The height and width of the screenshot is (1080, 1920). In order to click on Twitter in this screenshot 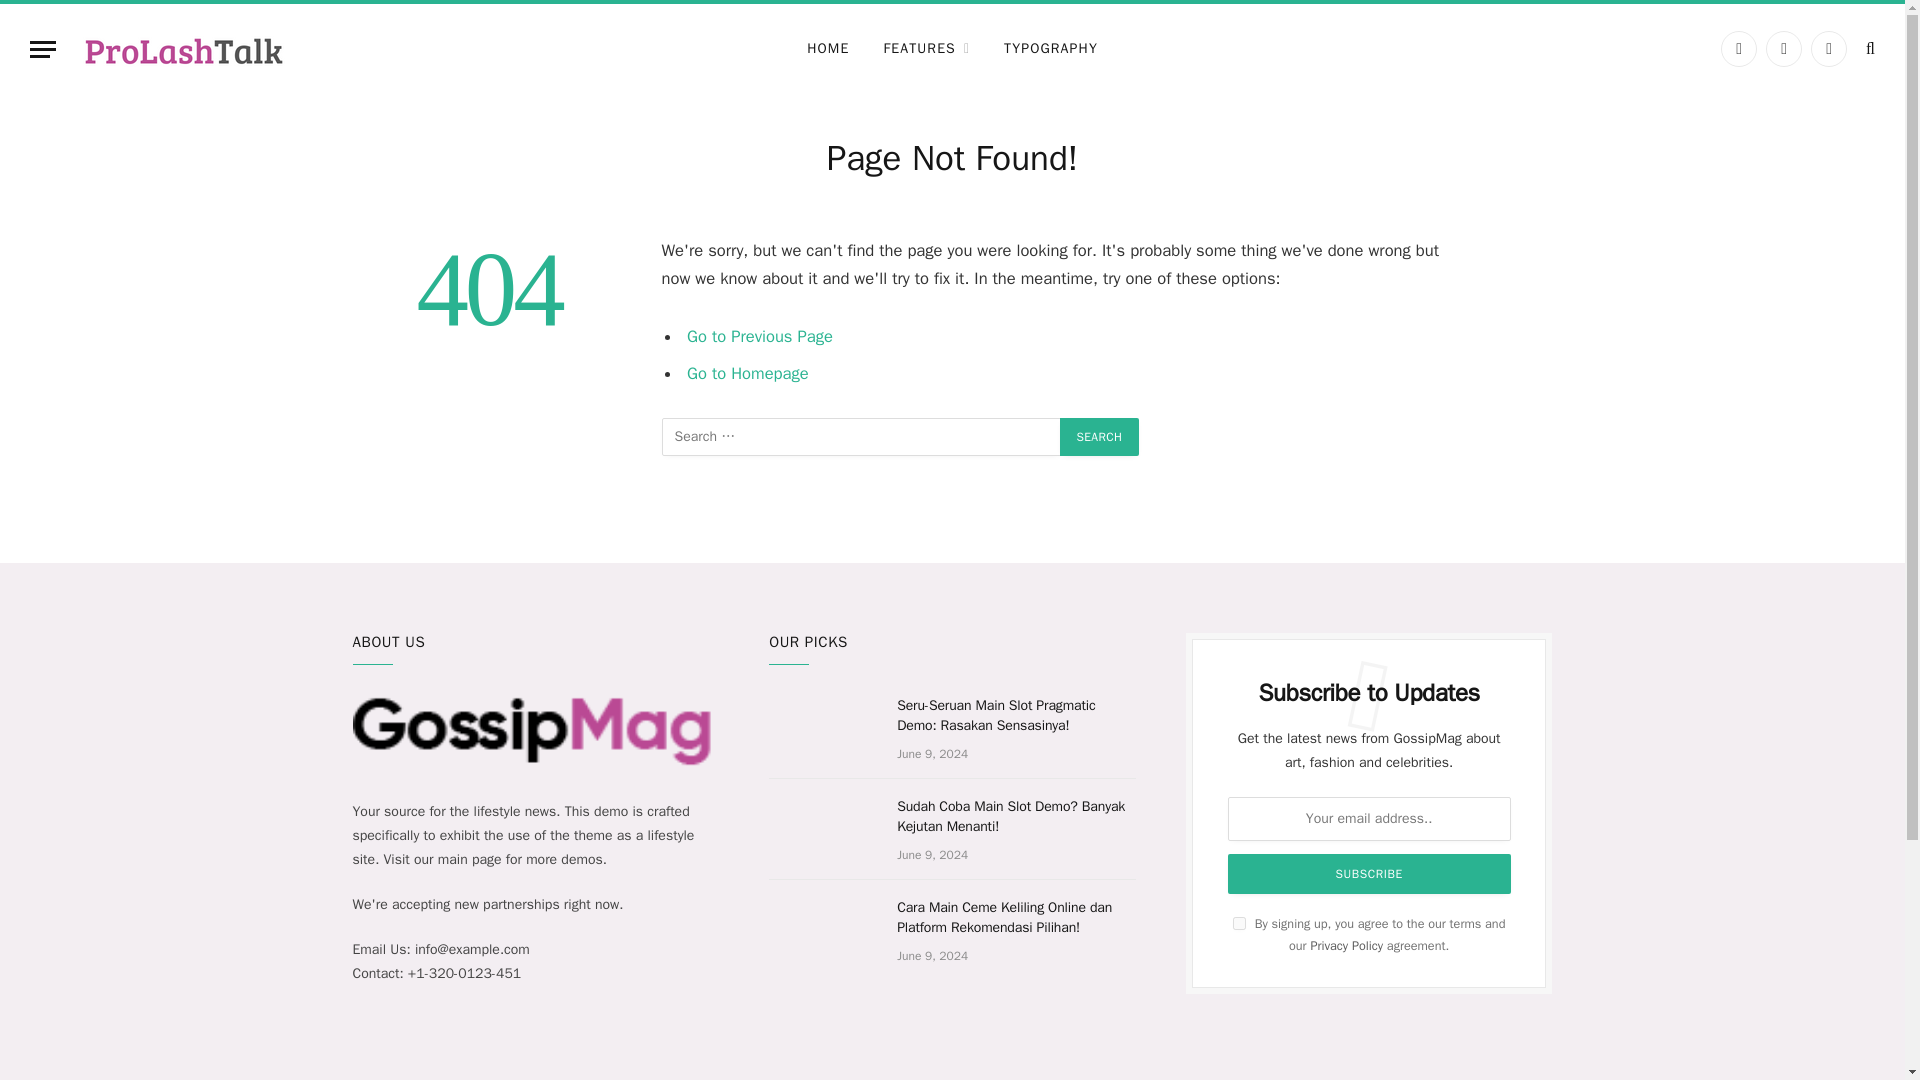, I will do `click(1784, 48)`.